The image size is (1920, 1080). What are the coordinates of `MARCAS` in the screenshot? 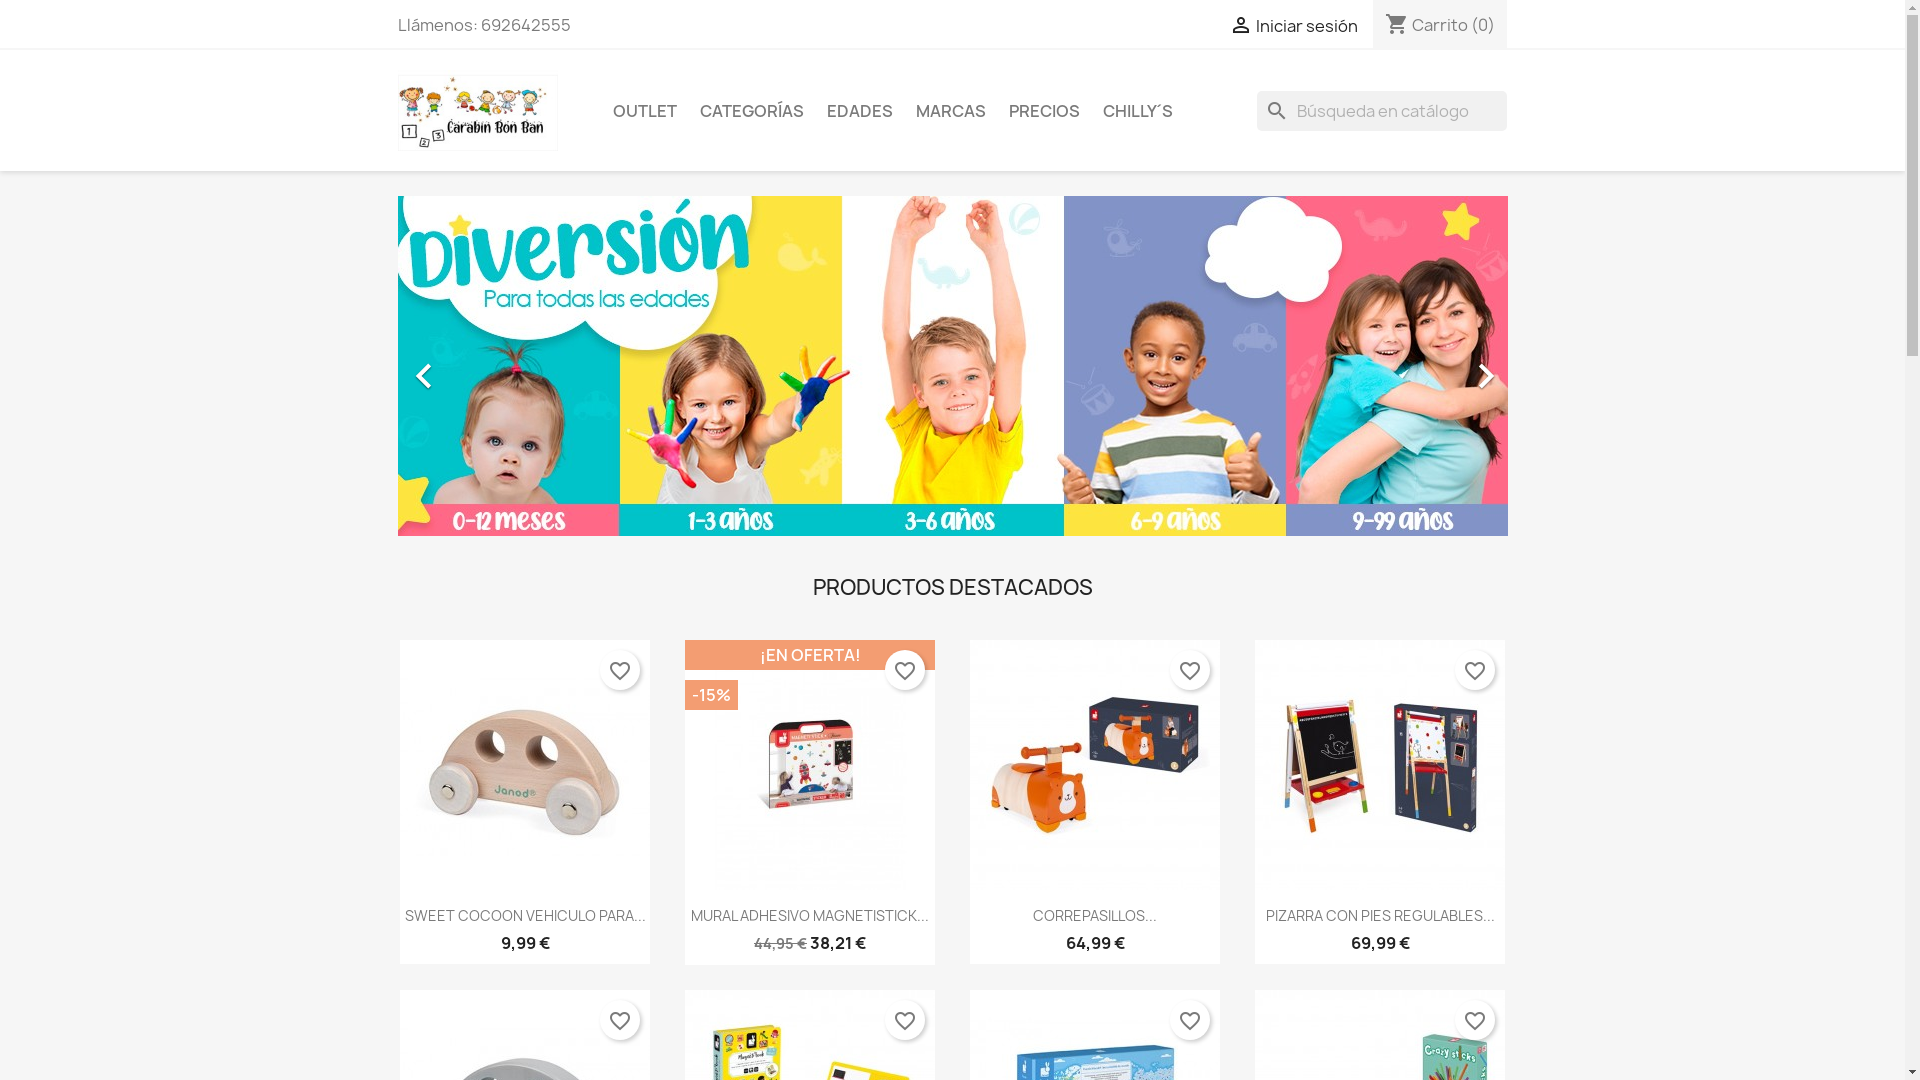 It's located at (951, 111).